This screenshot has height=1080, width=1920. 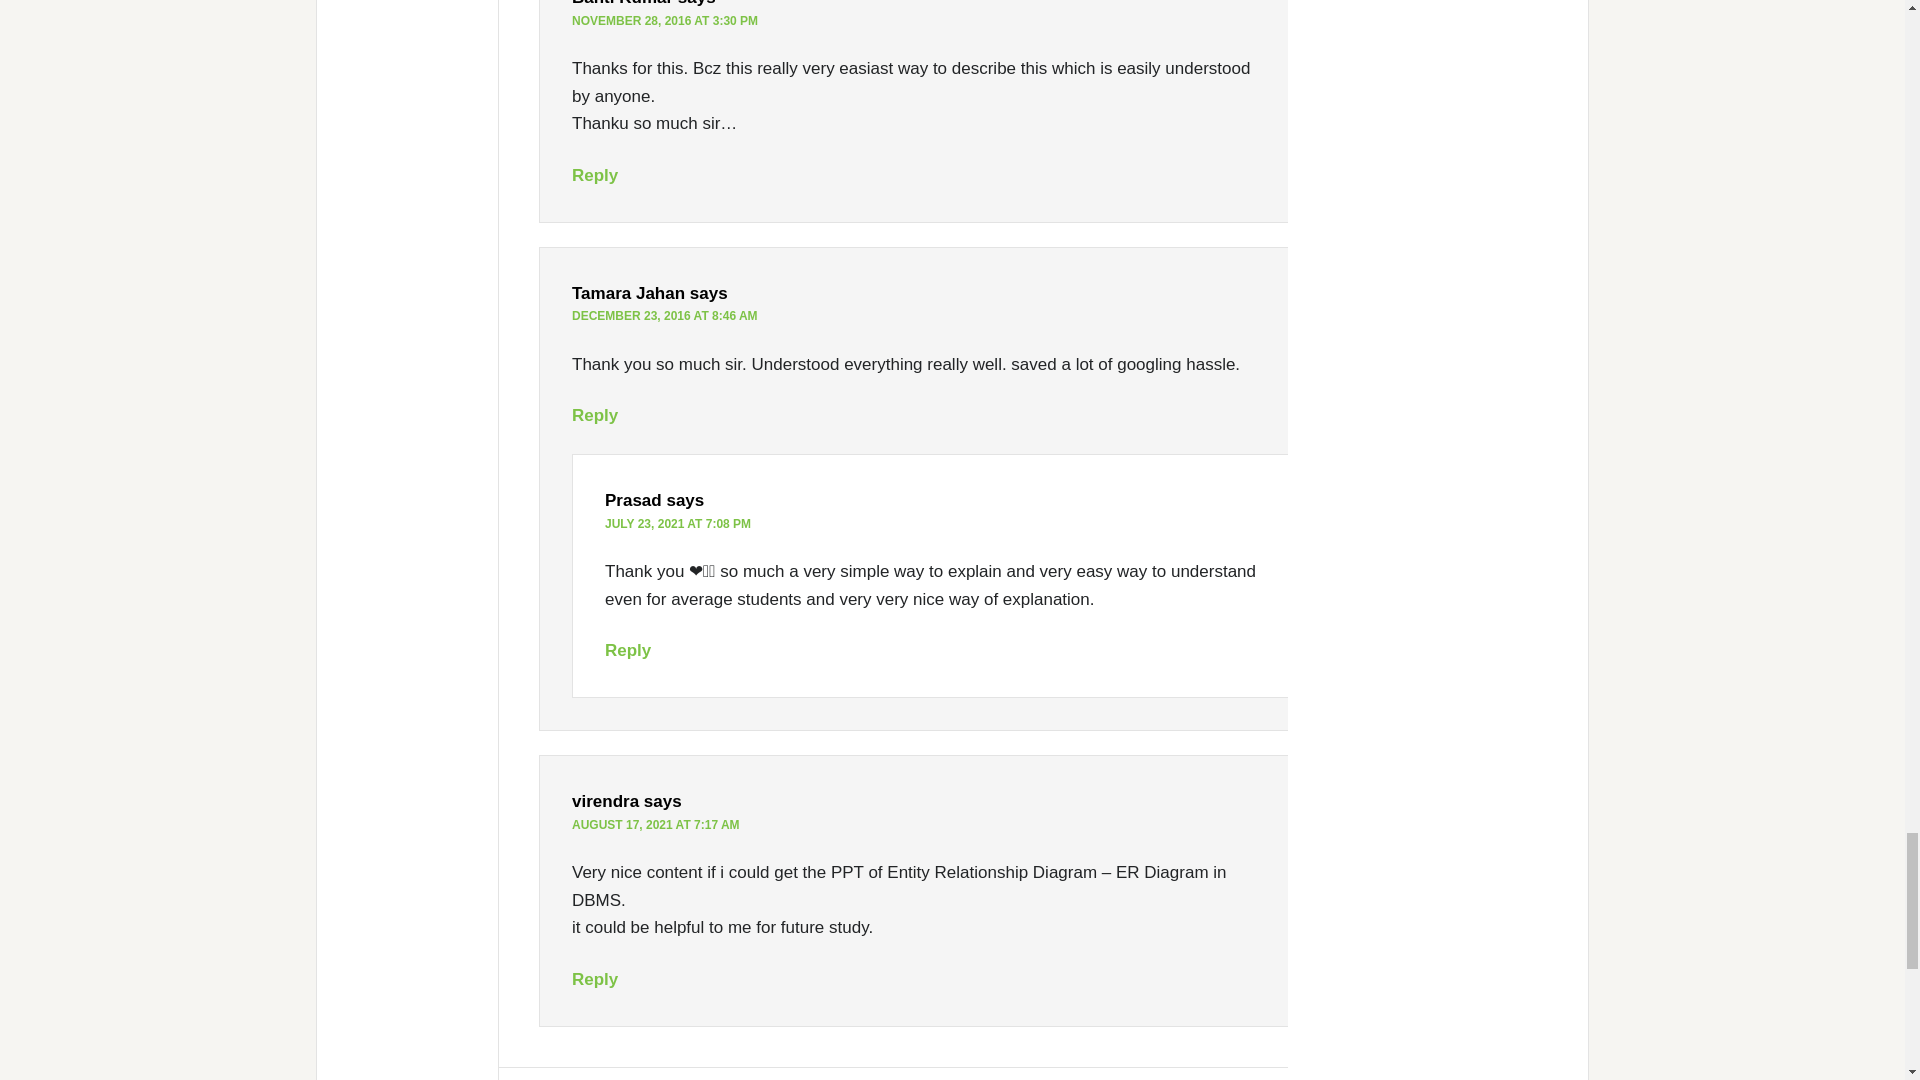 What do you see at coordinates (665, 21) in the screenshot?
I see `NOVEMBER 28, 2016 AT 3:30 PM` at bounding box center [665, 21].